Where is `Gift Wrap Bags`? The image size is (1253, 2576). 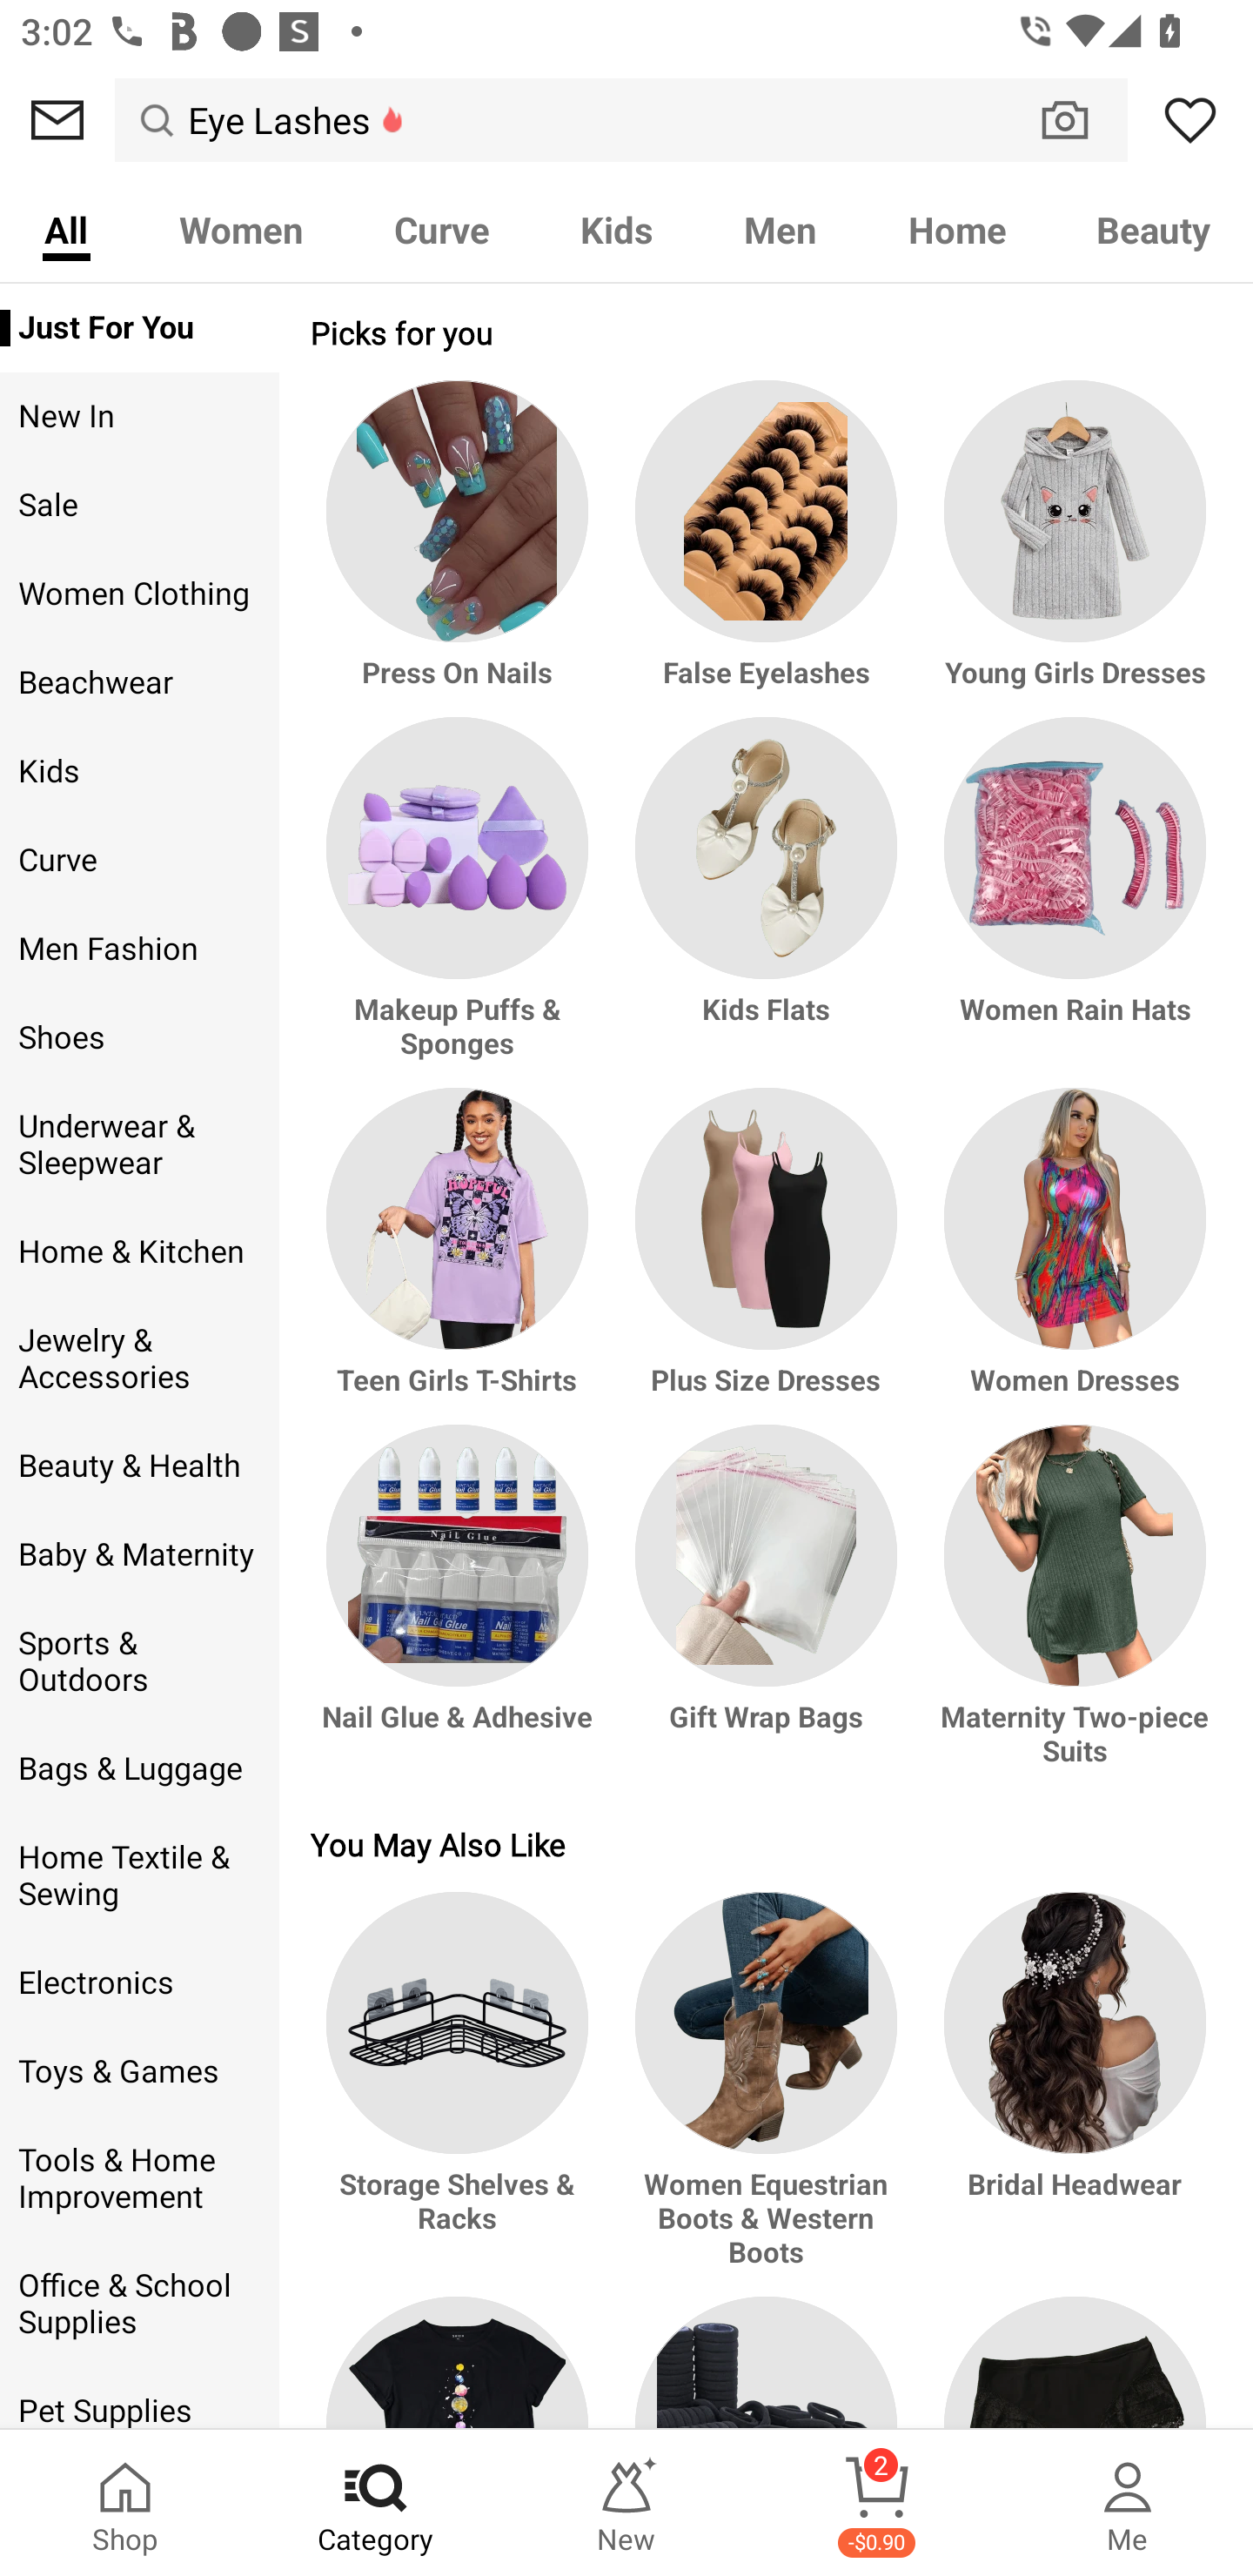
Gift Wrap Bags is located at coordinates (766, 1610).